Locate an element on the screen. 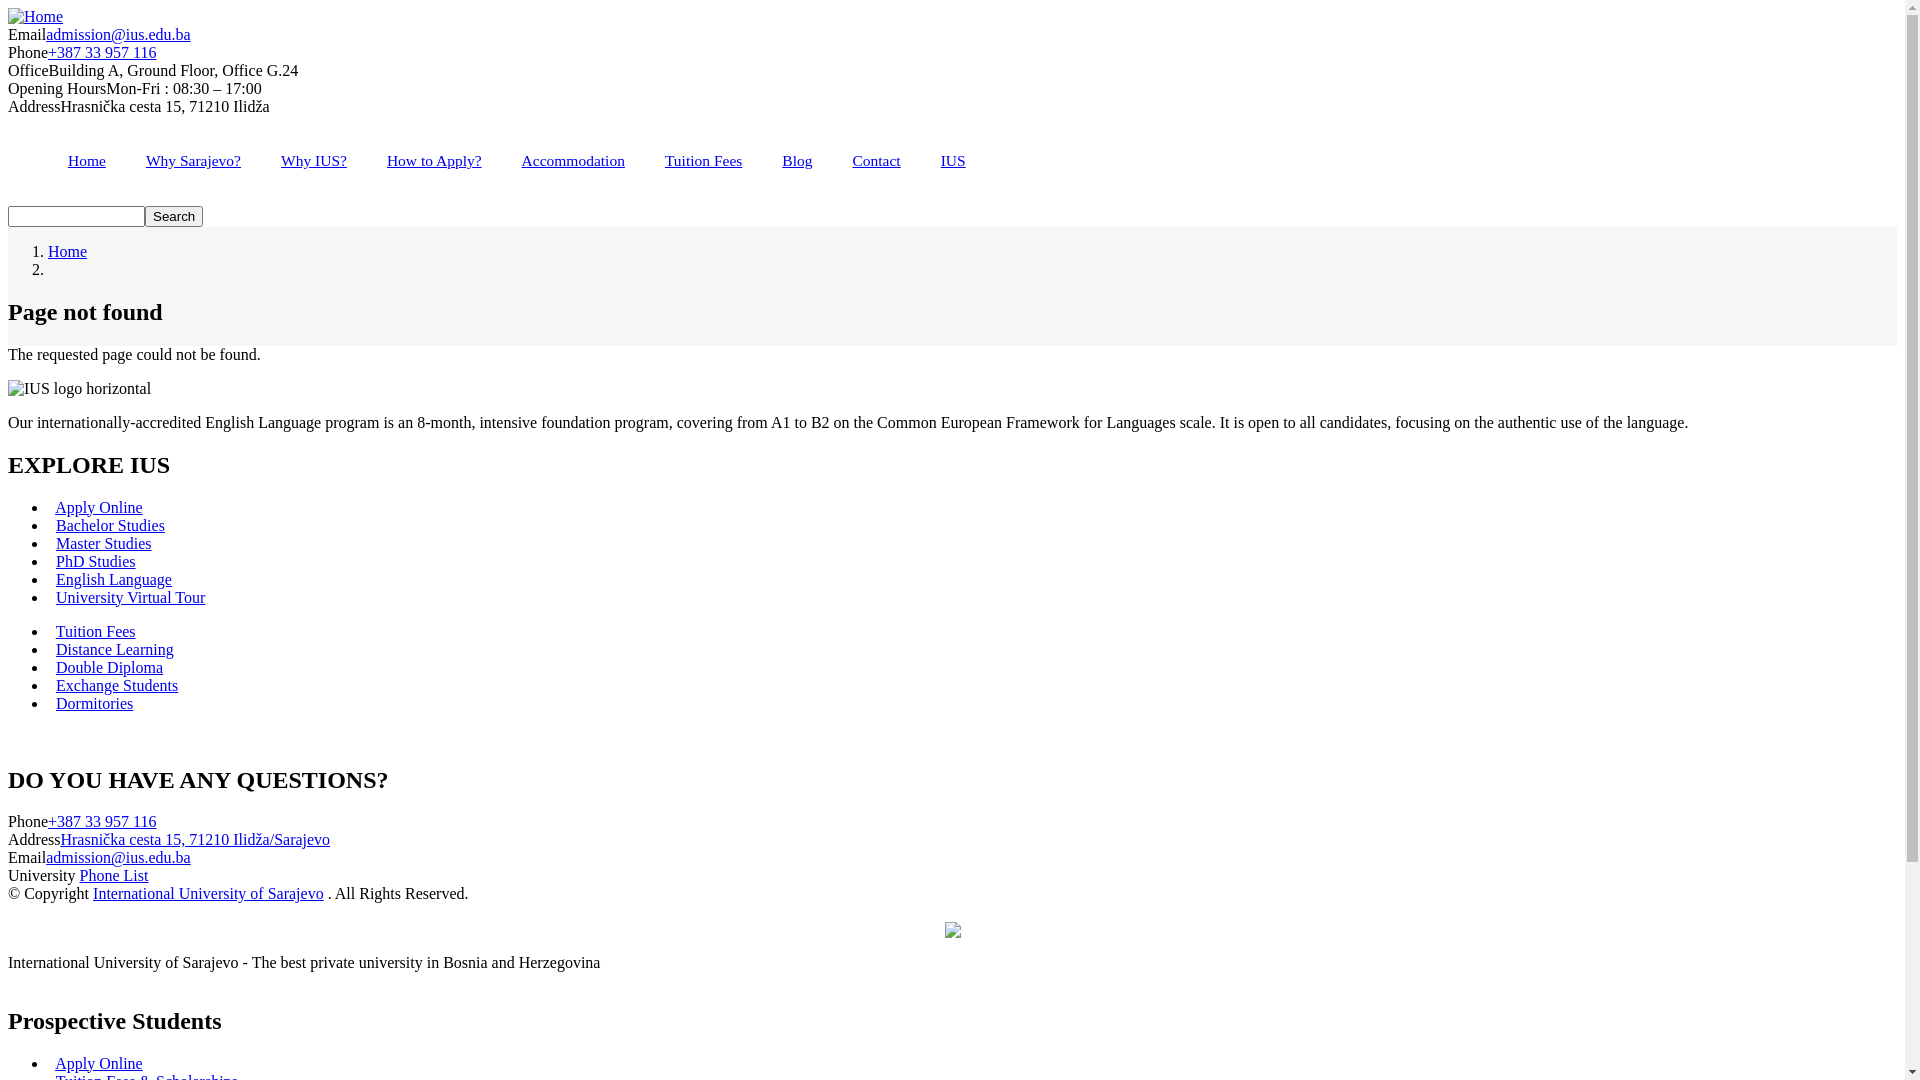 This screenshot has width=1920, height=1080. Why IUS? is located at coordinates (314, 160).